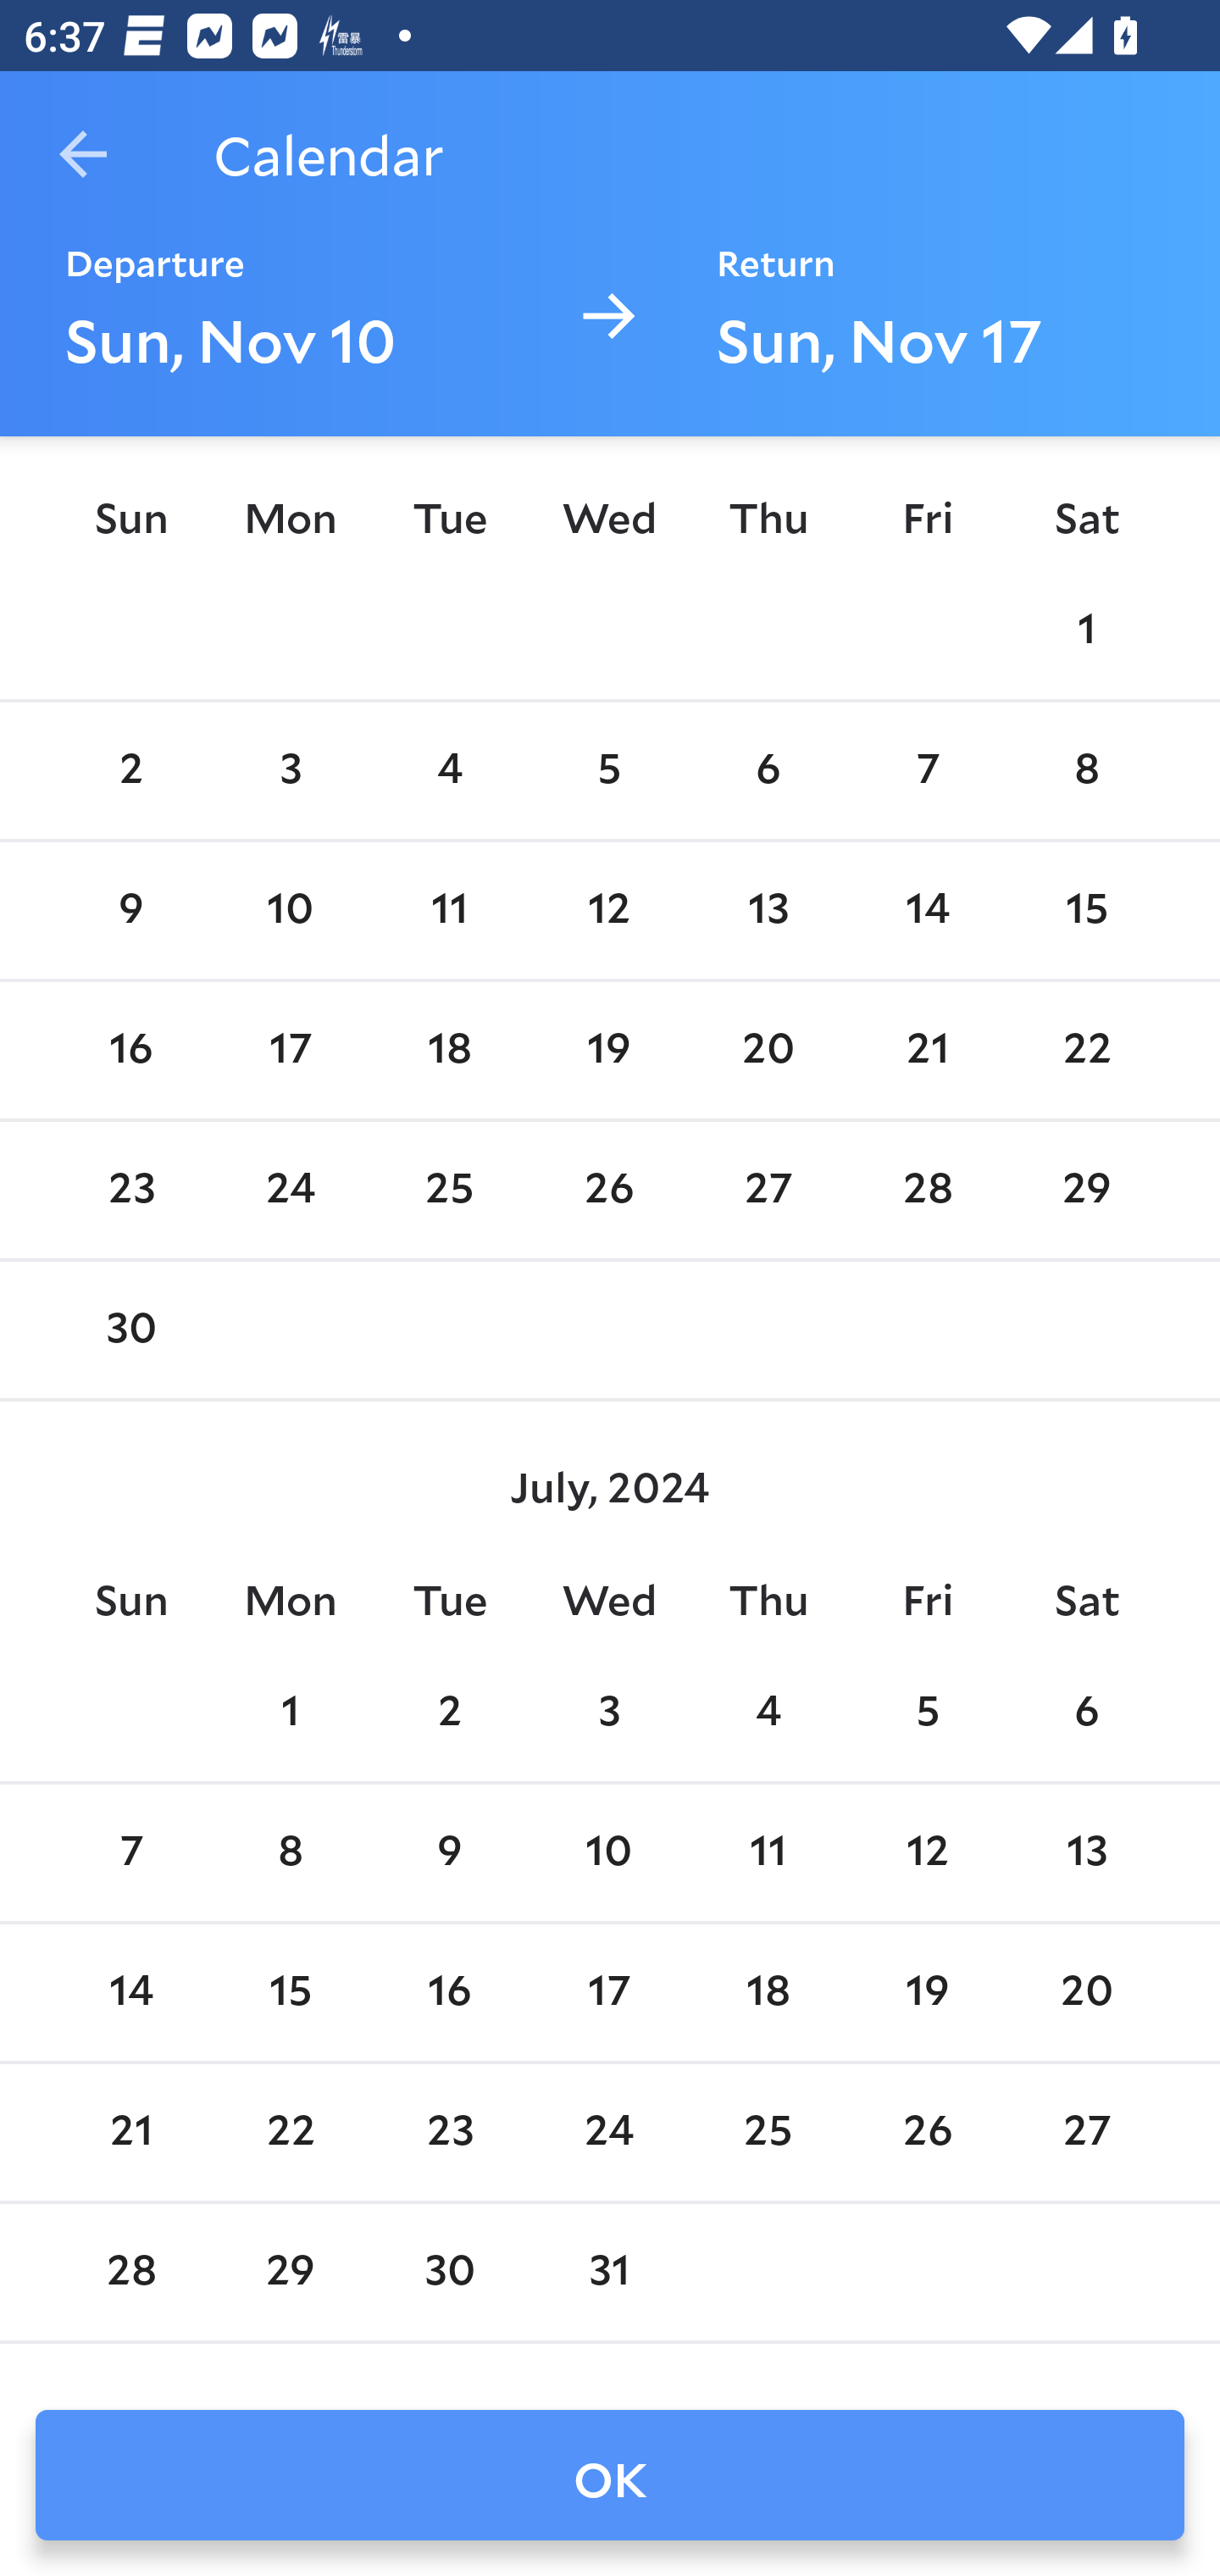 Image resolution: width=1220 pixels, height=2576 pixels. I want to click on 8, so click(1086, 769).